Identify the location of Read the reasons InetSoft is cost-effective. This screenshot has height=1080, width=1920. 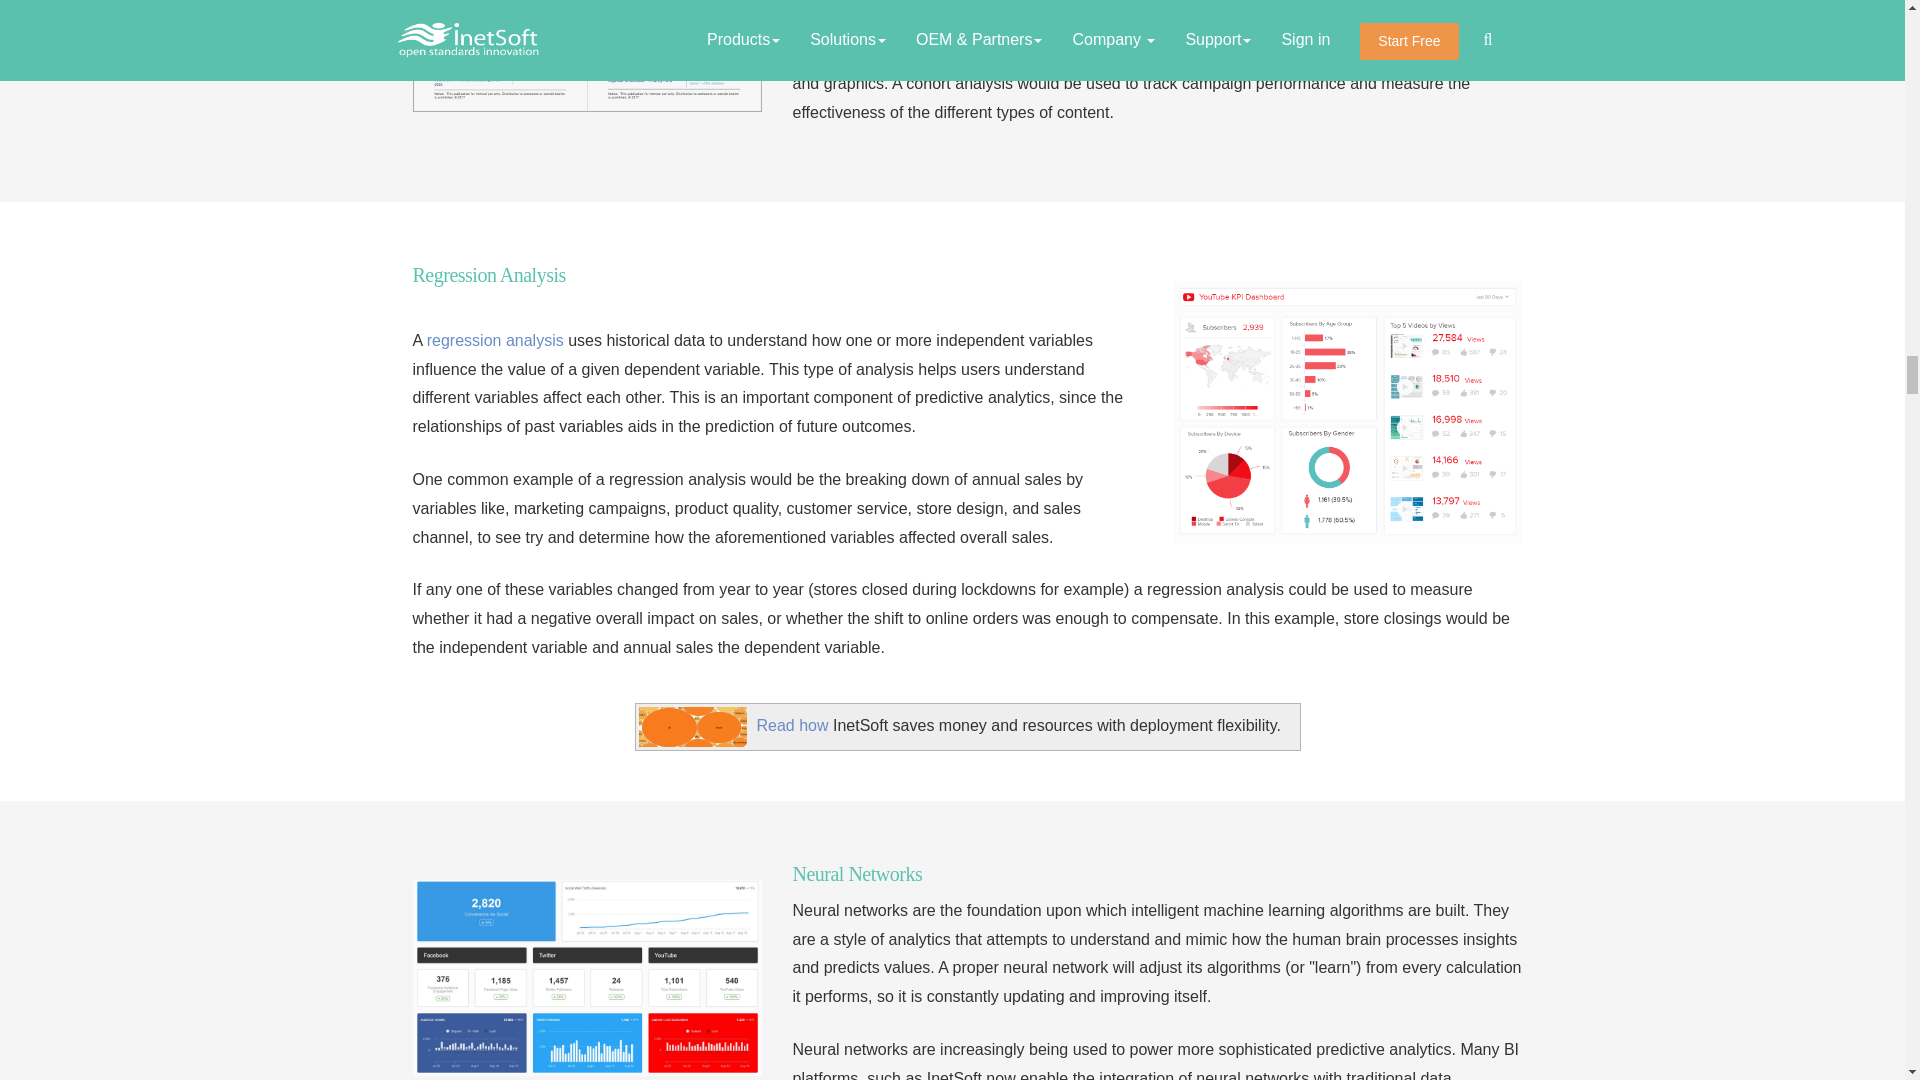
(692, 727).